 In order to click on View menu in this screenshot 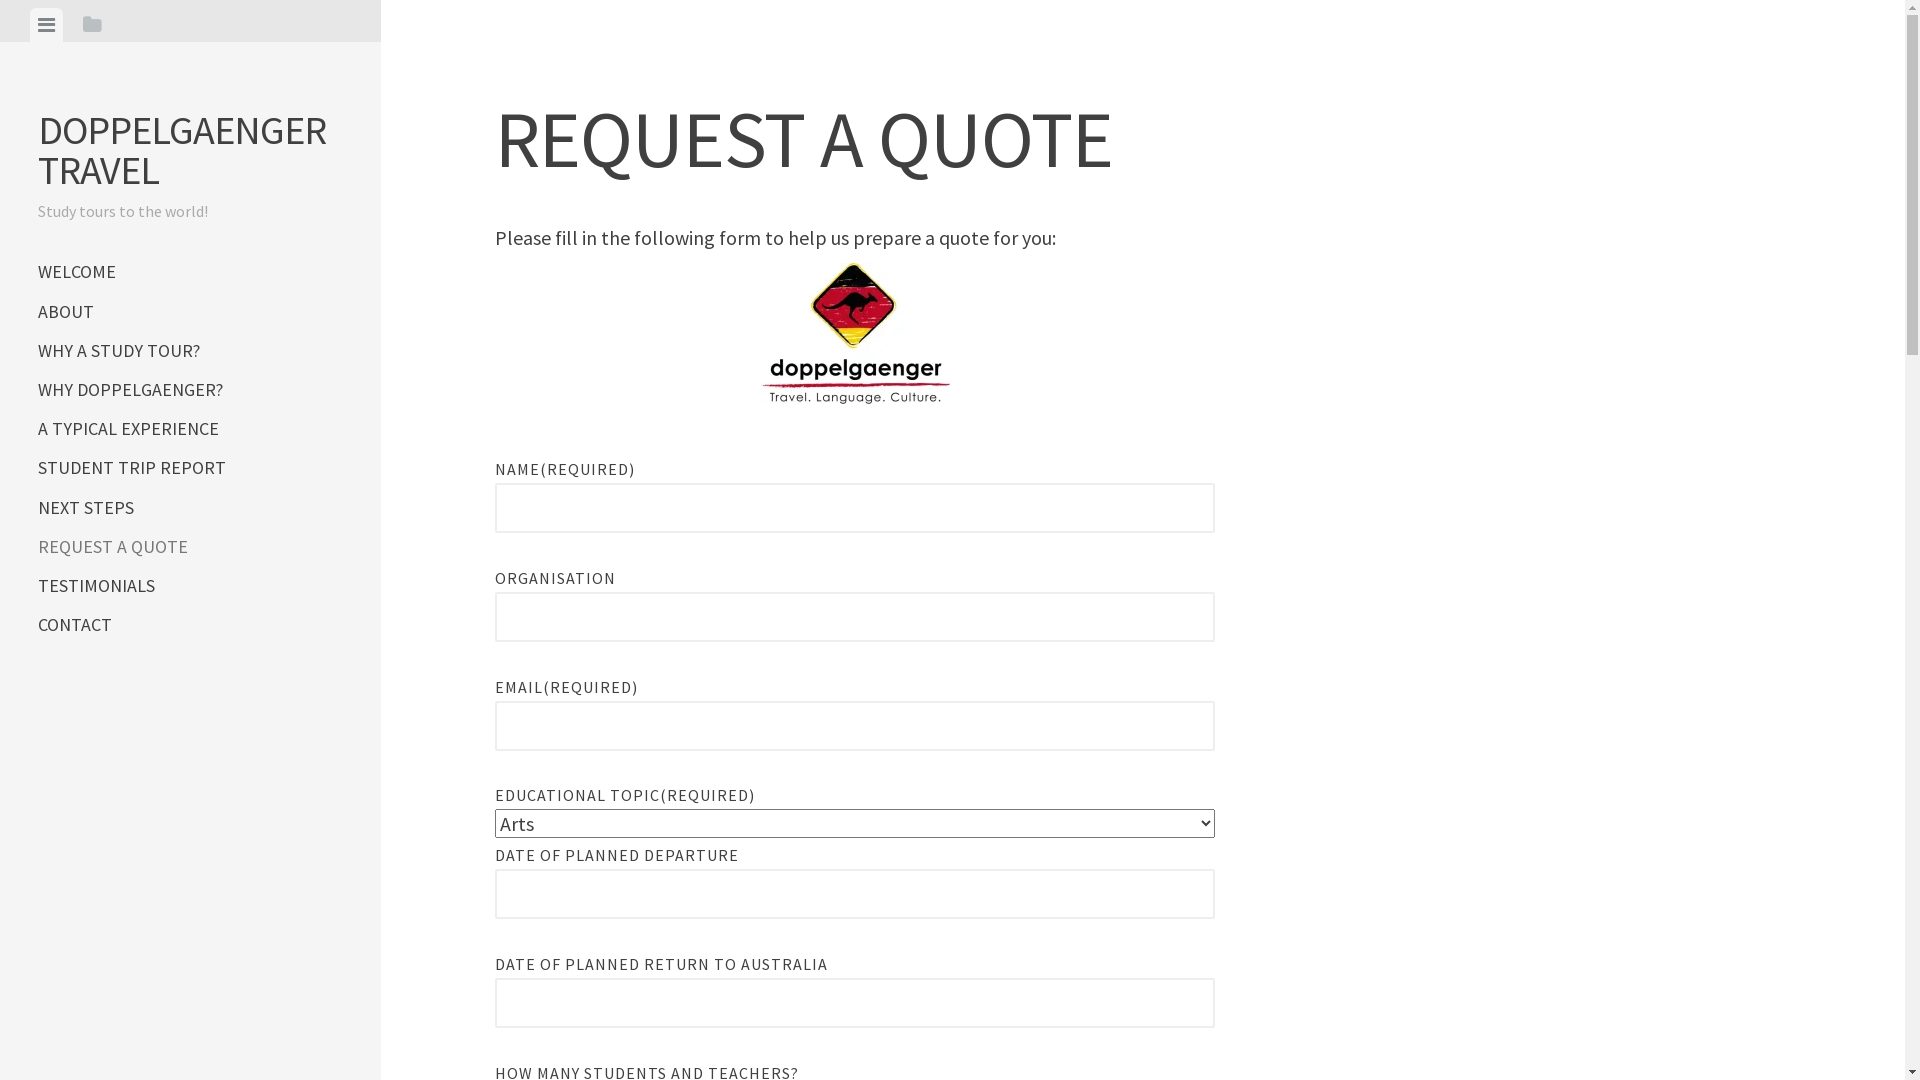, I will do `click(46, 25)`.